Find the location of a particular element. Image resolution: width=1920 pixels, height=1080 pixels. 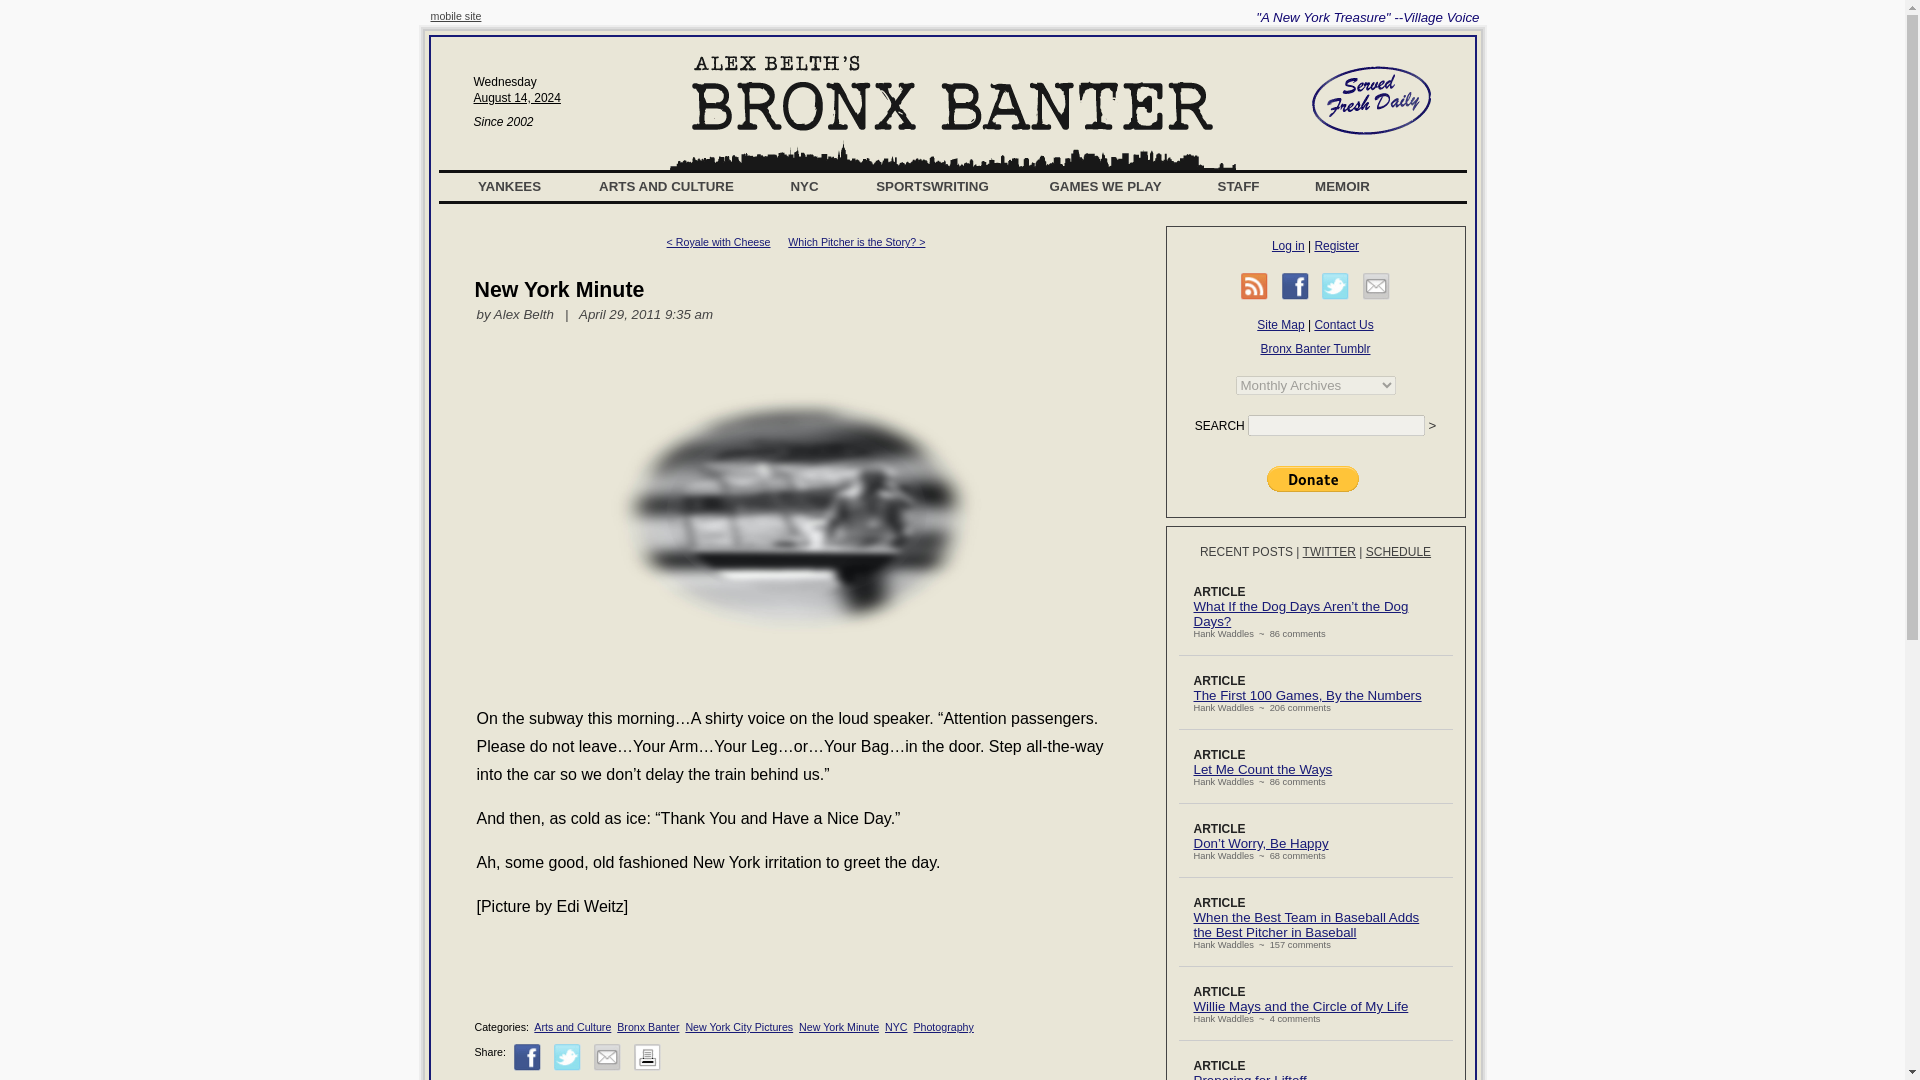

Share via email is located at coordinates (606, 1058).